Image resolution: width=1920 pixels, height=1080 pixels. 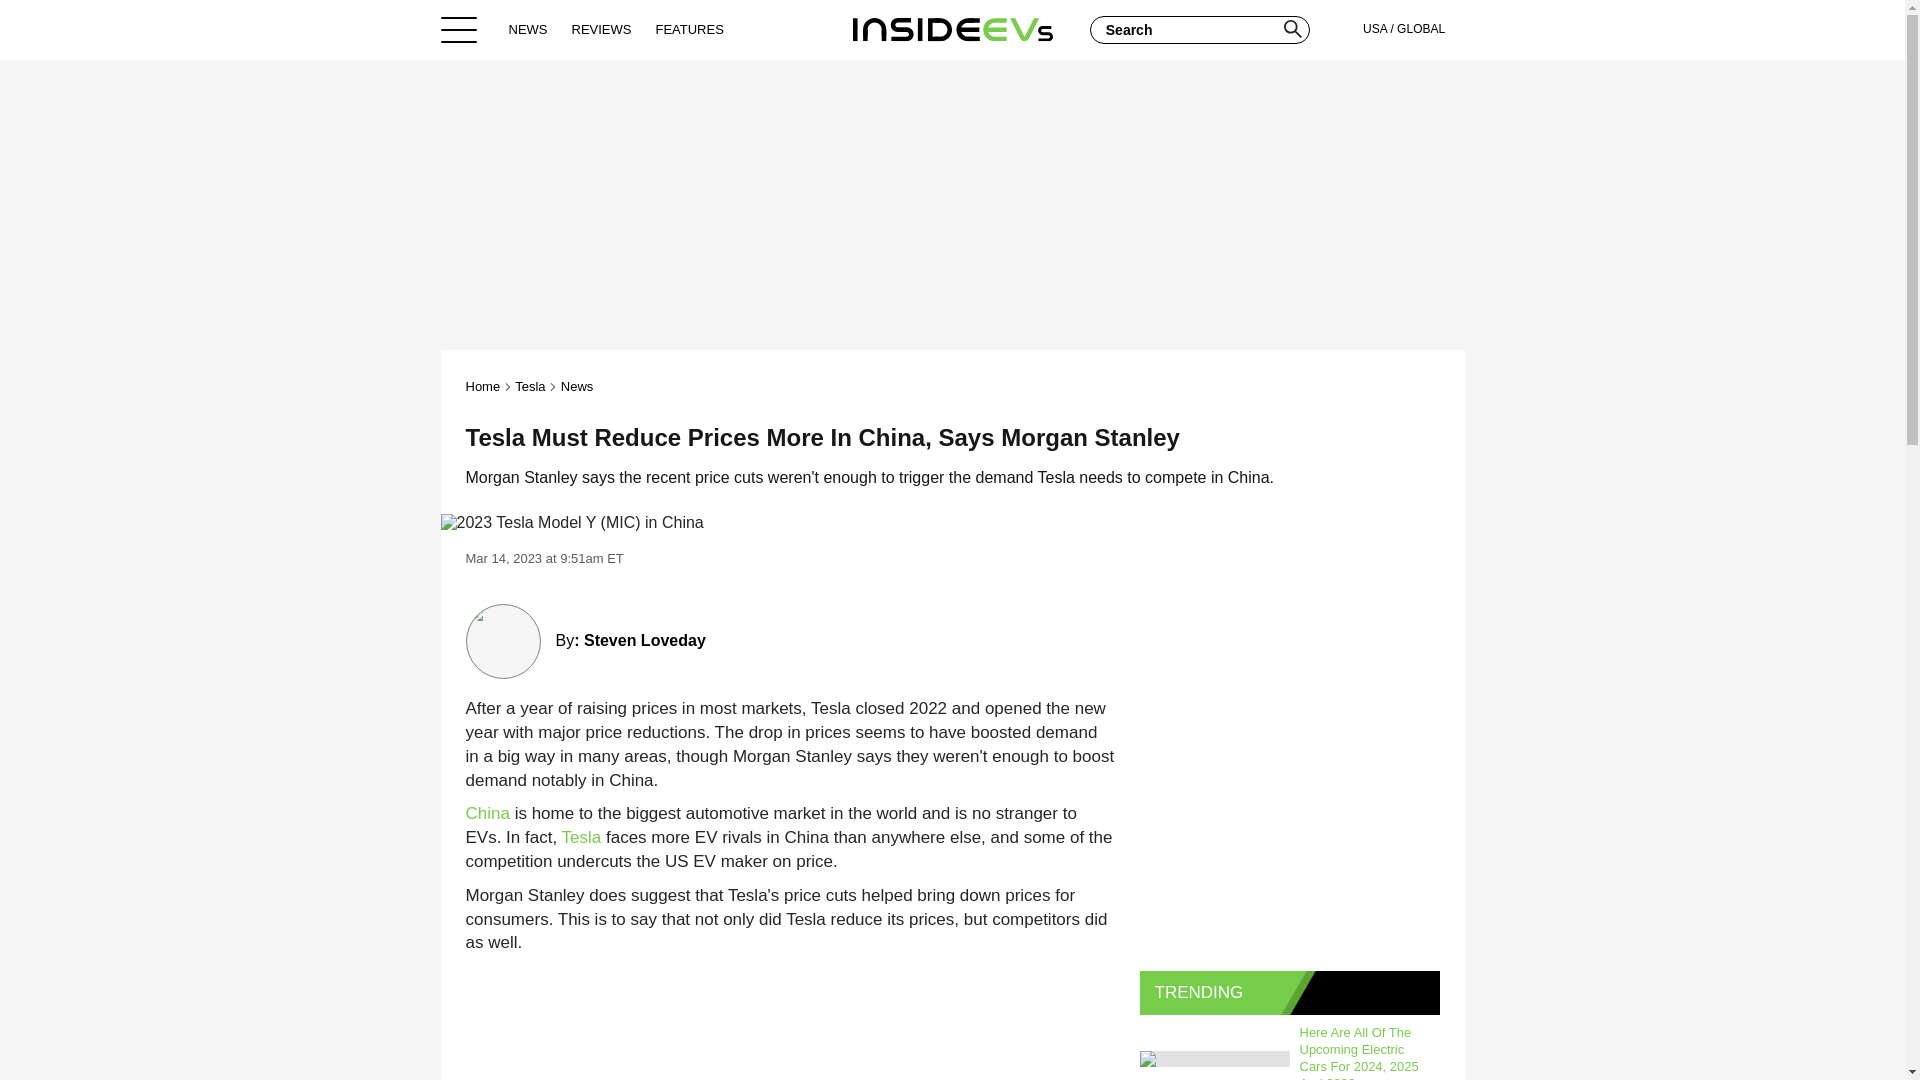 I want to click on REVIEWS, so click(x=602, y=29).